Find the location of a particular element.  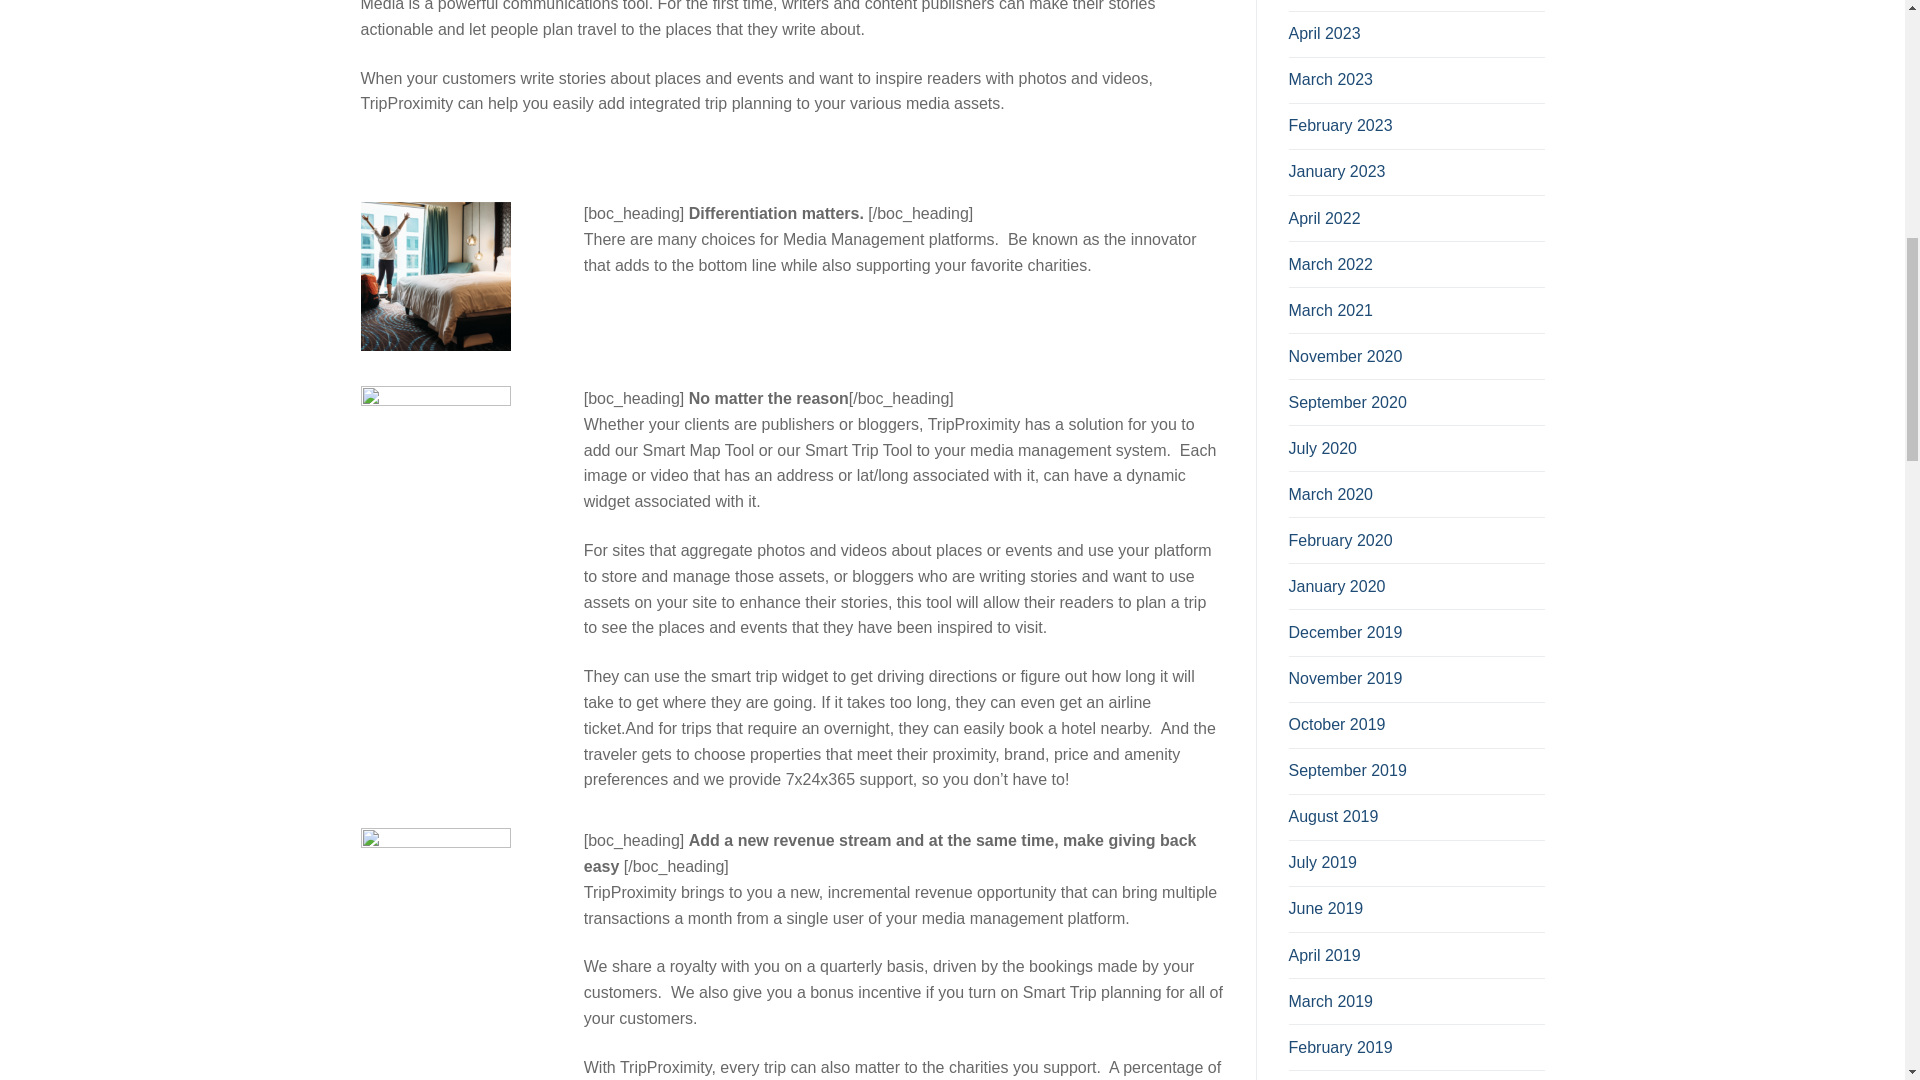

Screen Shot 2020-08-21 at 12.55.08 PM is located at coordinates (435, 276).